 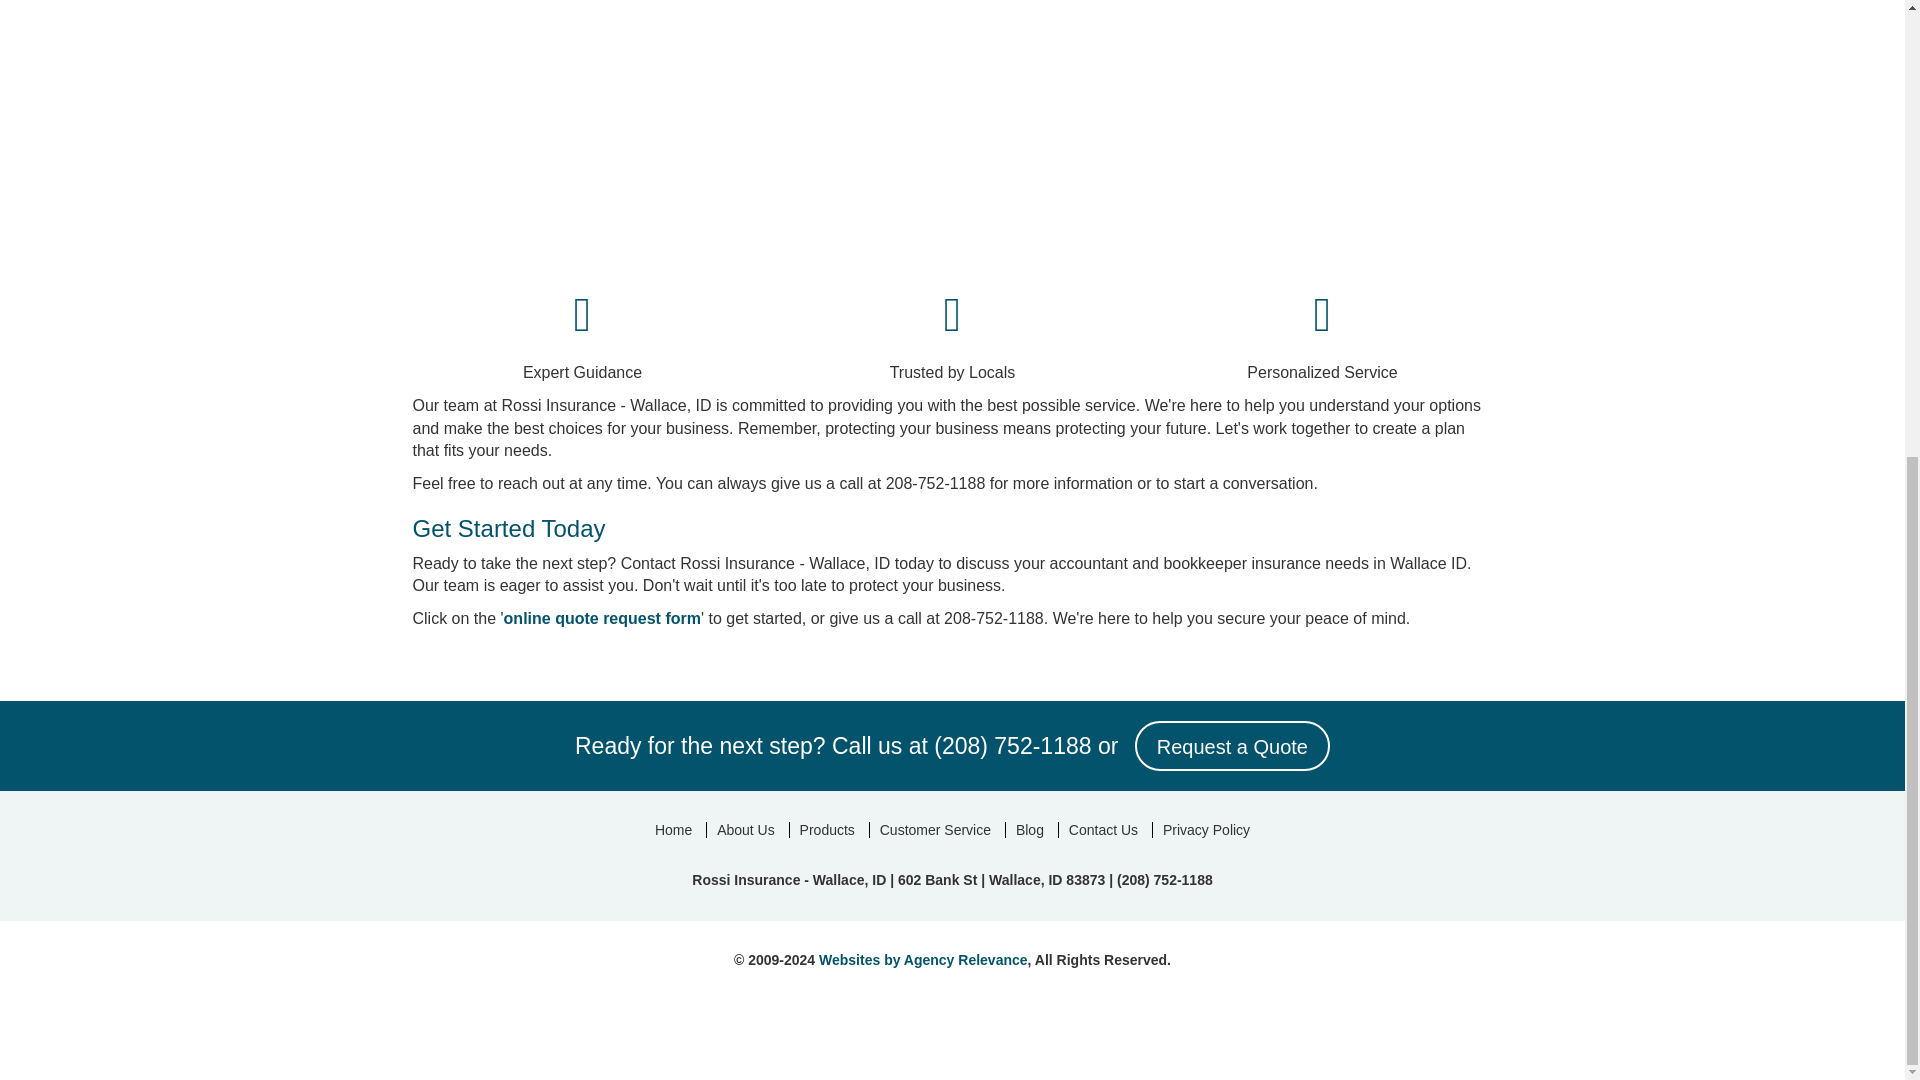 What do you see at coordinates (934, 830) in the screenshot?
I see `Customer Service` at bounding box center [934, 830].